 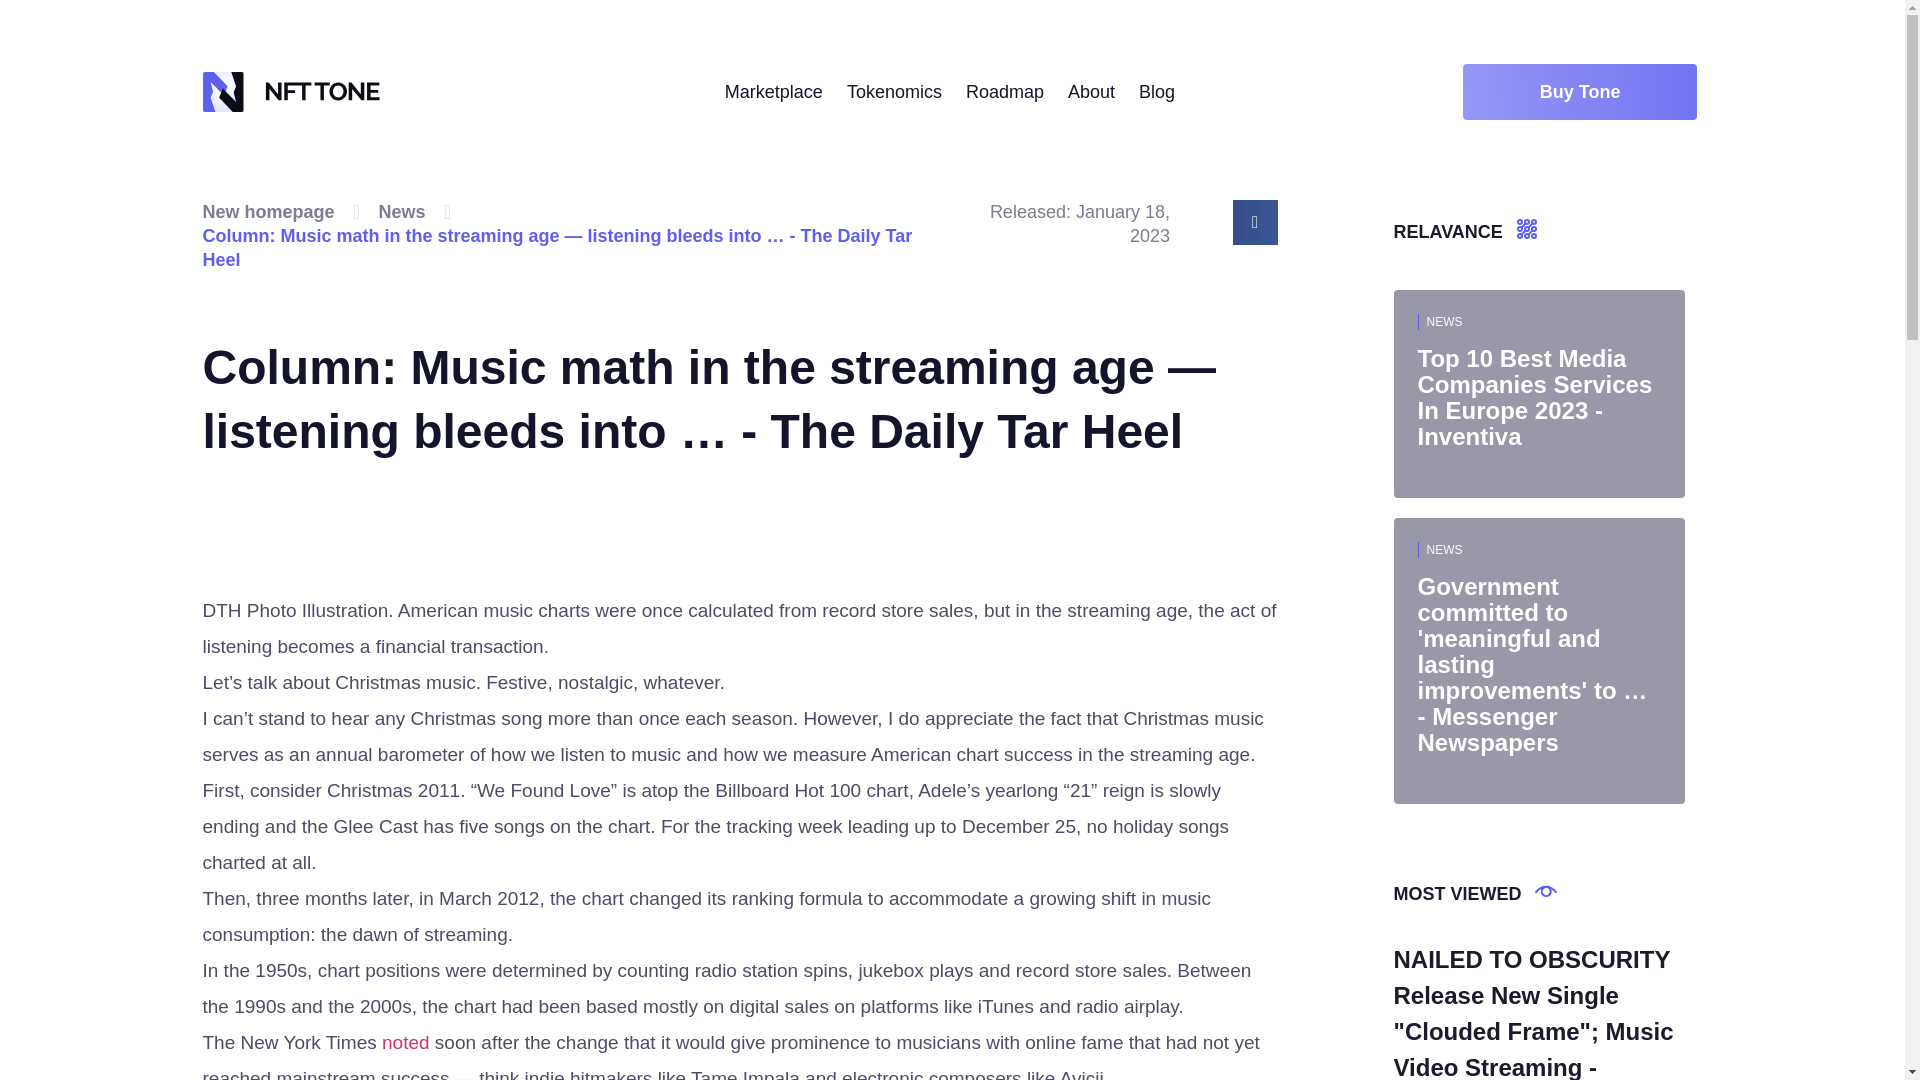 What do you see at coordinates (1156, 91) in the screenshot?
I see `Blog` at bounding box center [1156, 91].